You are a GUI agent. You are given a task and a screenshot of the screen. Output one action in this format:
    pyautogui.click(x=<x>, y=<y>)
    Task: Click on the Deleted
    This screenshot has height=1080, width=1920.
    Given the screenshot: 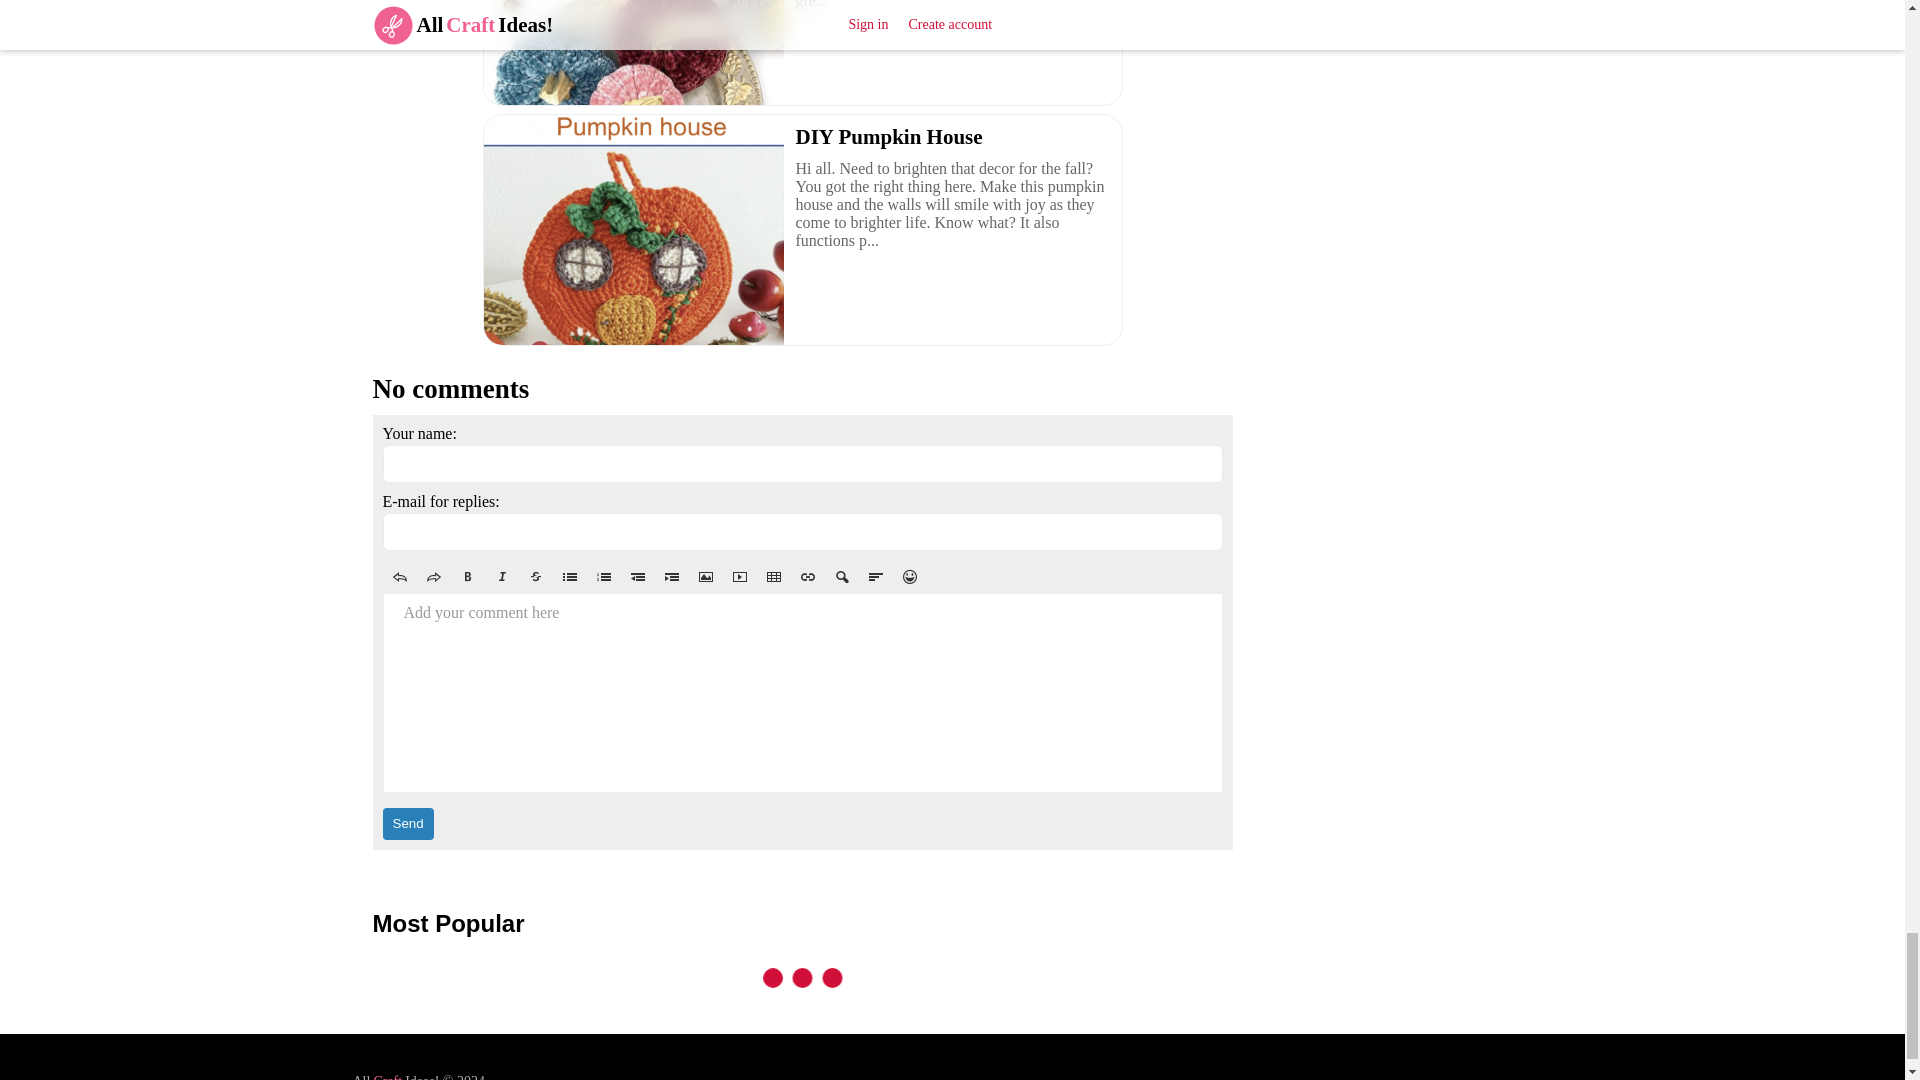 What is the action you would take?
    pyautogui.click(x=535, y=576)
    